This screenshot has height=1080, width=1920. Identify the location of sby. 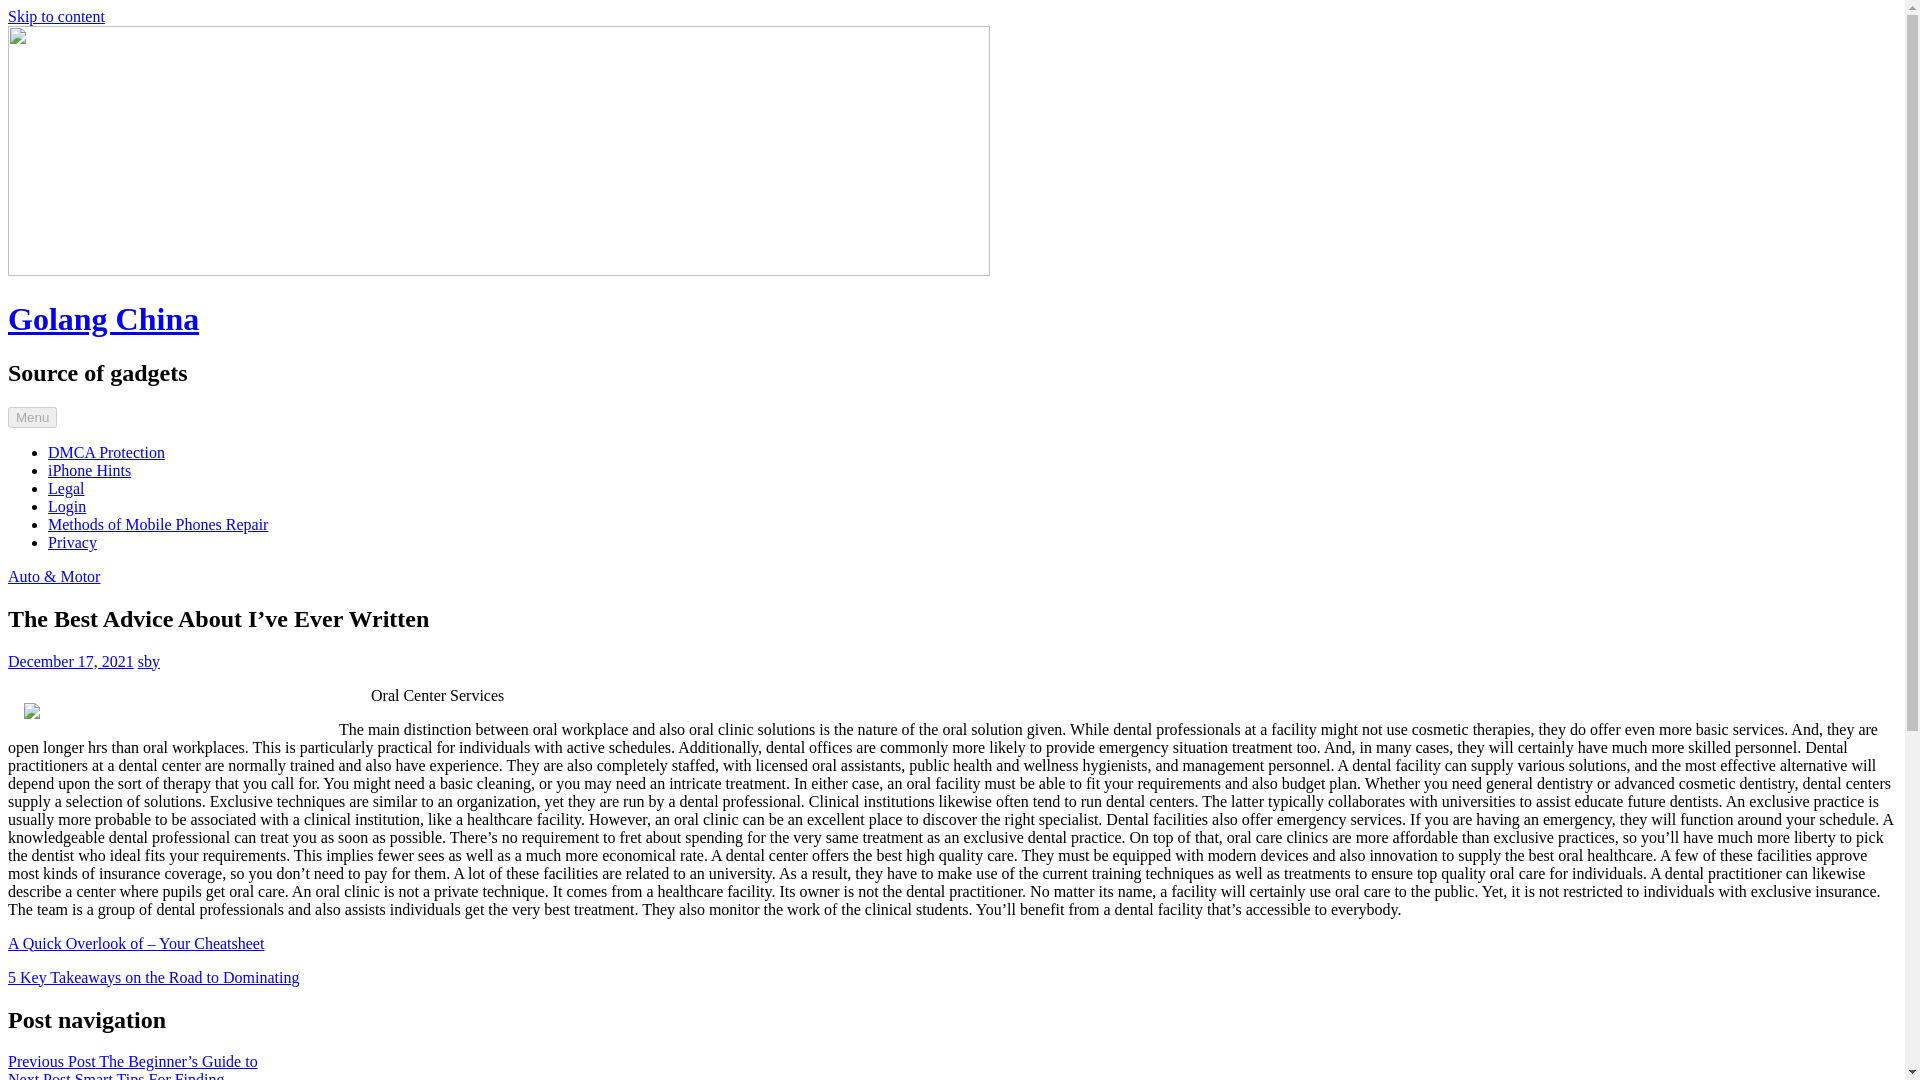
(148, 661).